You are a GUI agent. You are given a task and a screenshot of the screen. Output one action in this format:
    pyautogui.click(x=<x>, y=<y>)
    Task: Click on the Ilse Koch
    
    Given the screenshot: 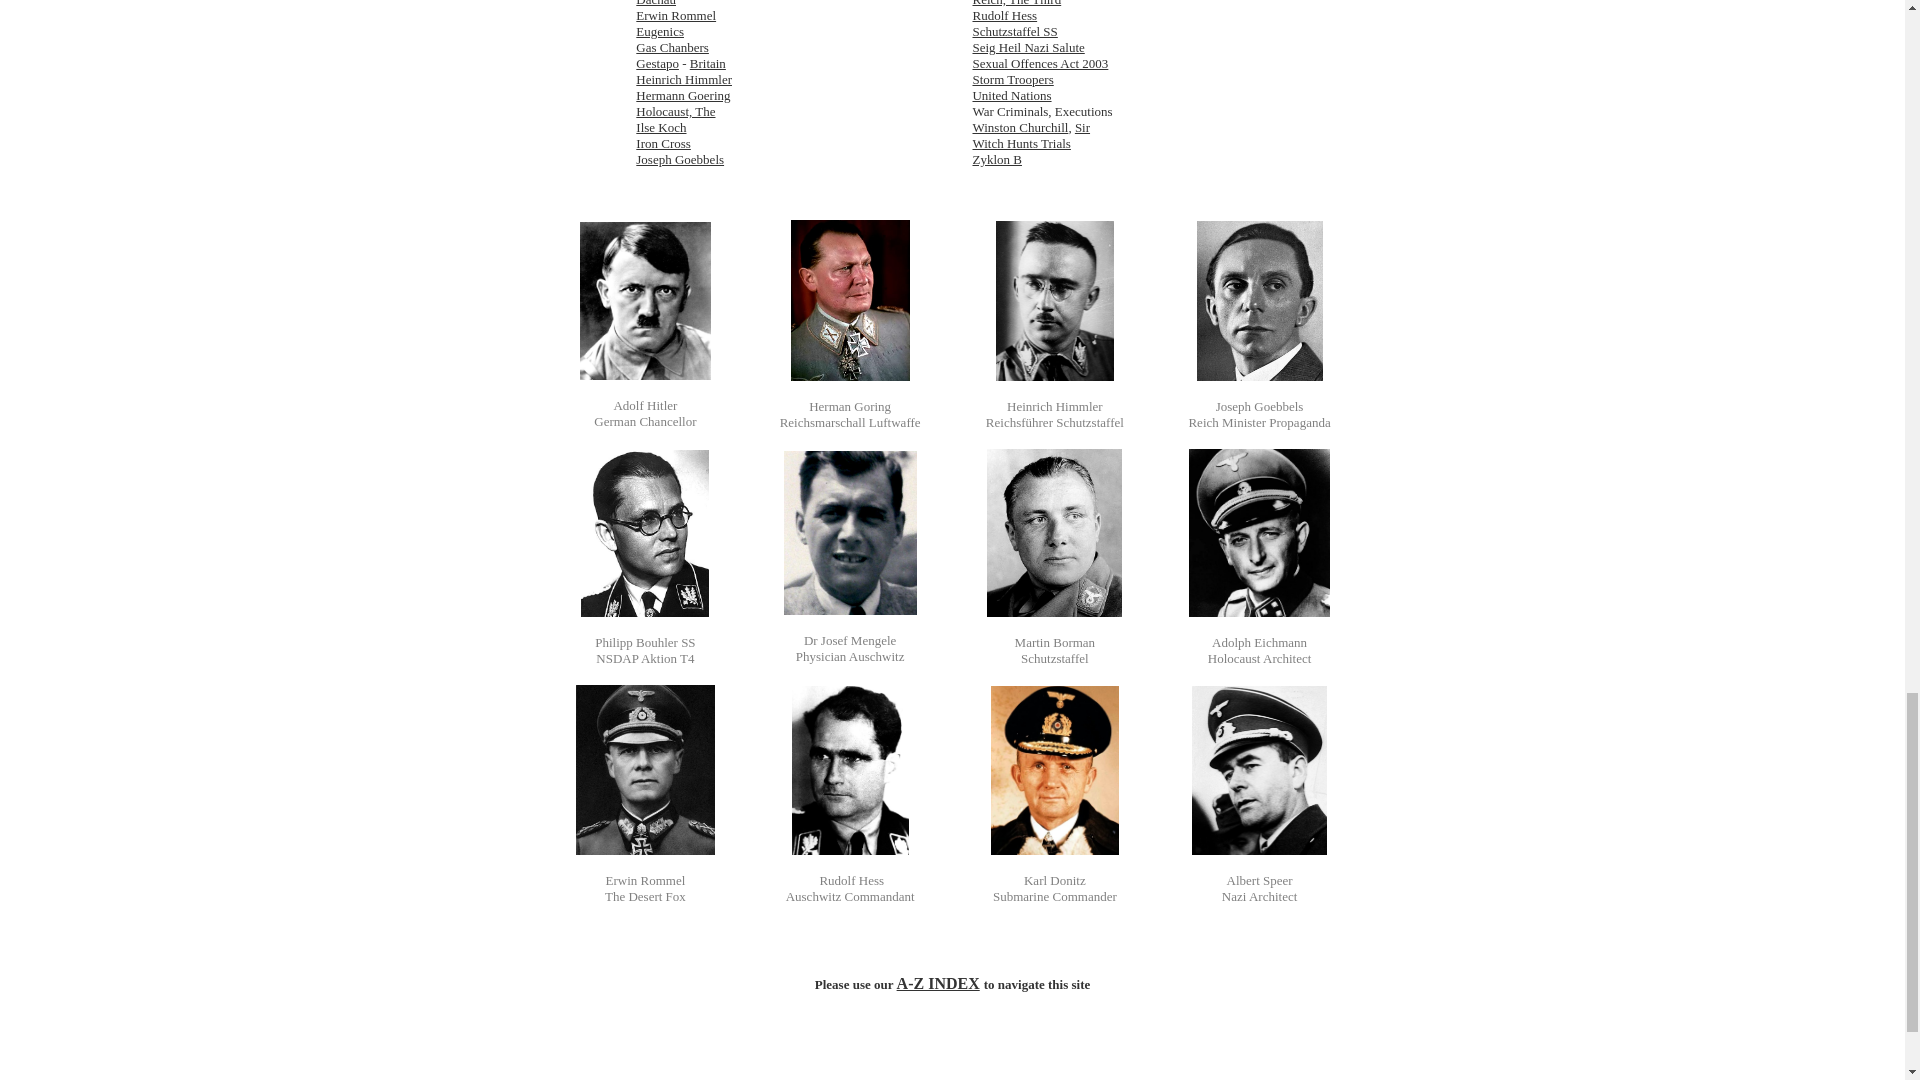 What is the action you would take?
    pyautogui.click(x=660, y=127)
    